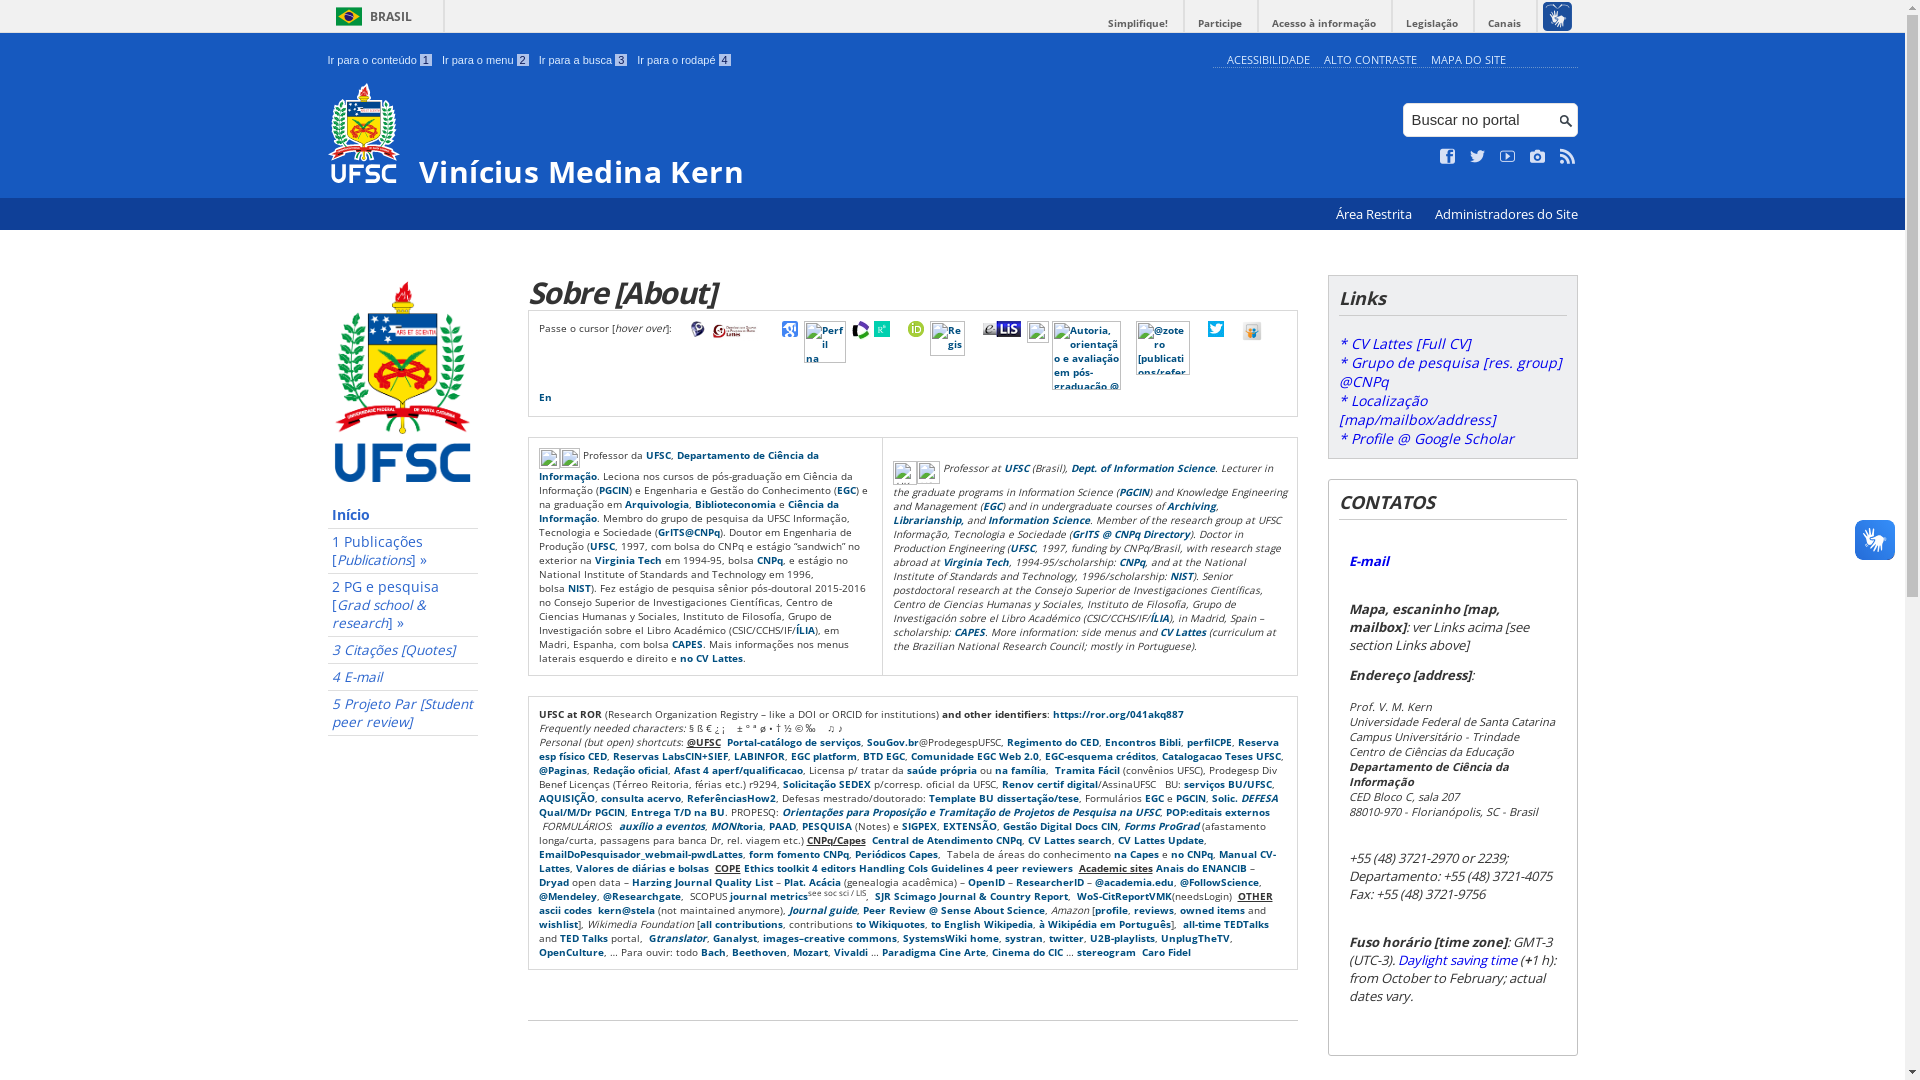 The image size is (1920, 1080). I want to click on * Profile @ Google Scholar, so click(1426, 438).